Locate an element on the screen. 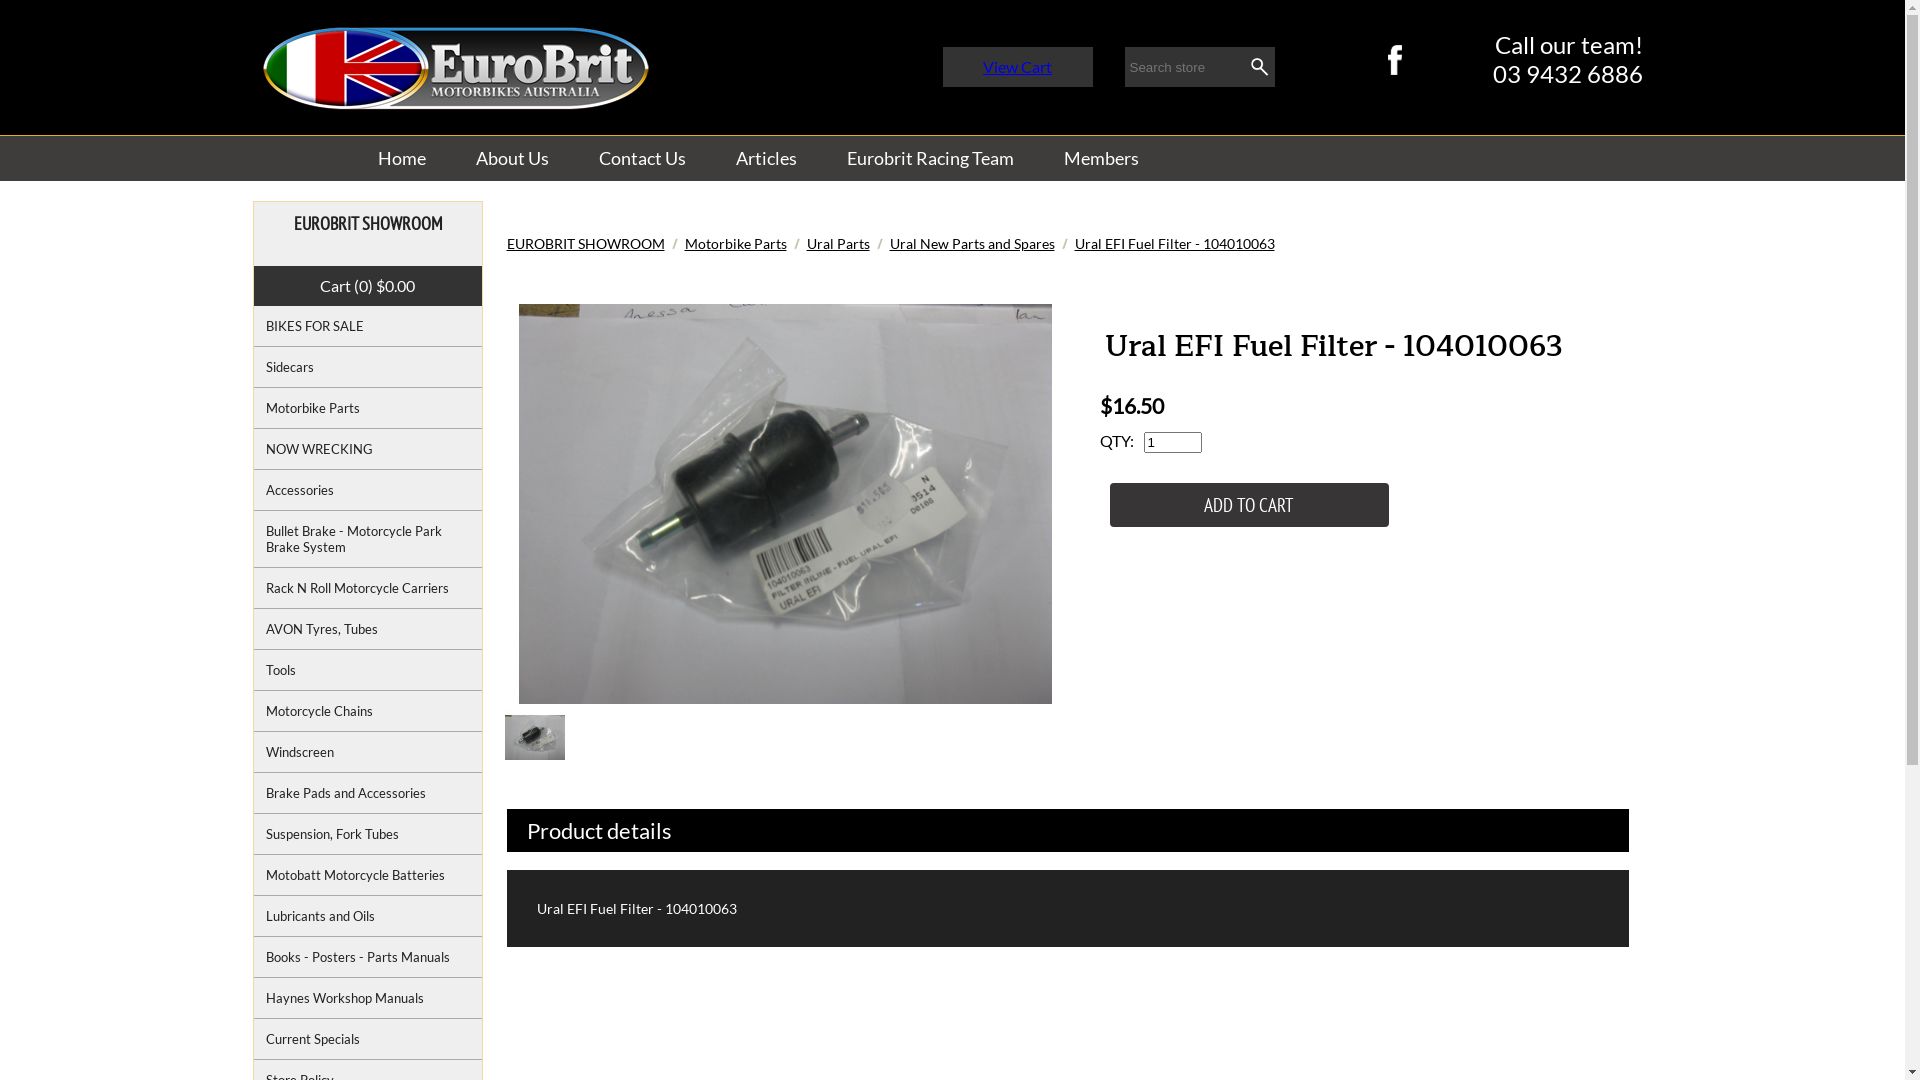 The width and height of the screenshot is (1920, 1080). View Cart is located at coordinates (1018, 66).